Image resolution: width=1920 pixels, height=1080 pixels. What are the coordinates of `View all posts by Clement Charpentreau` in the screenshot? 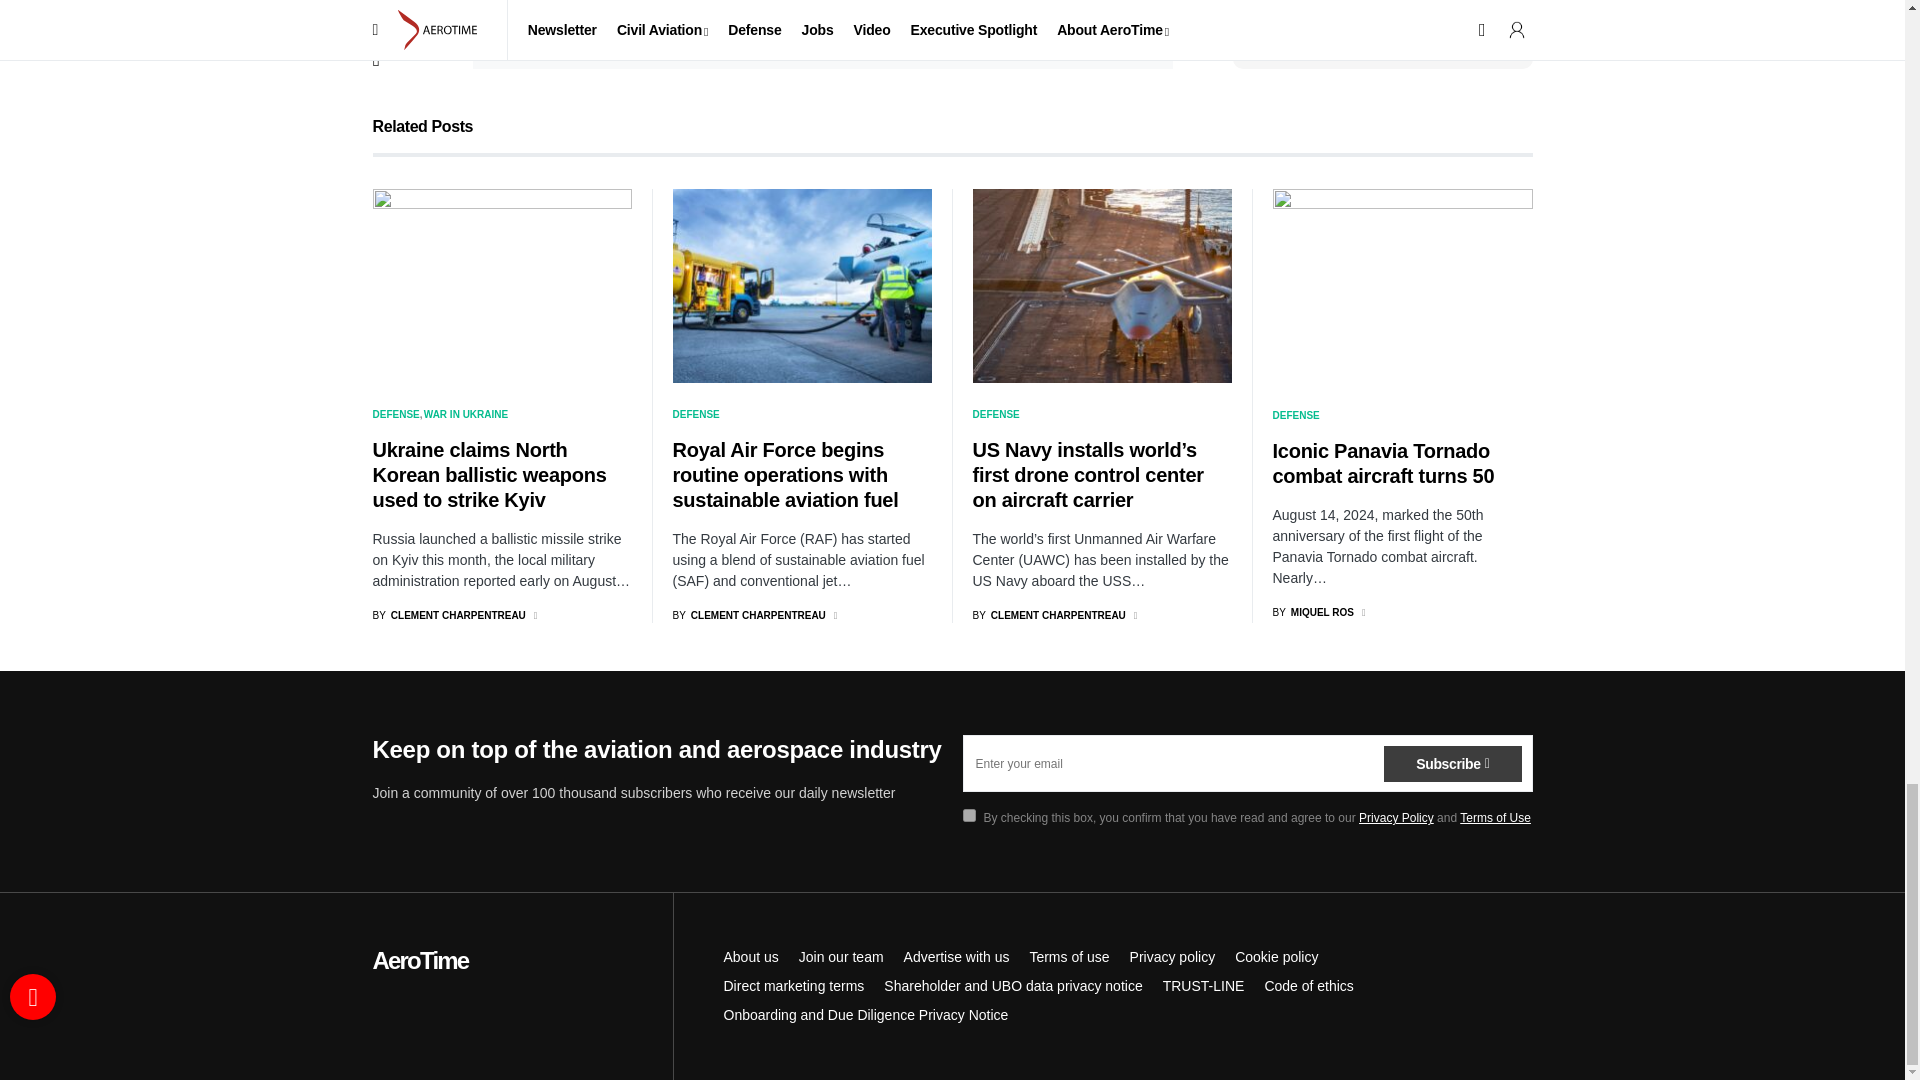 It's located at (448, 616).